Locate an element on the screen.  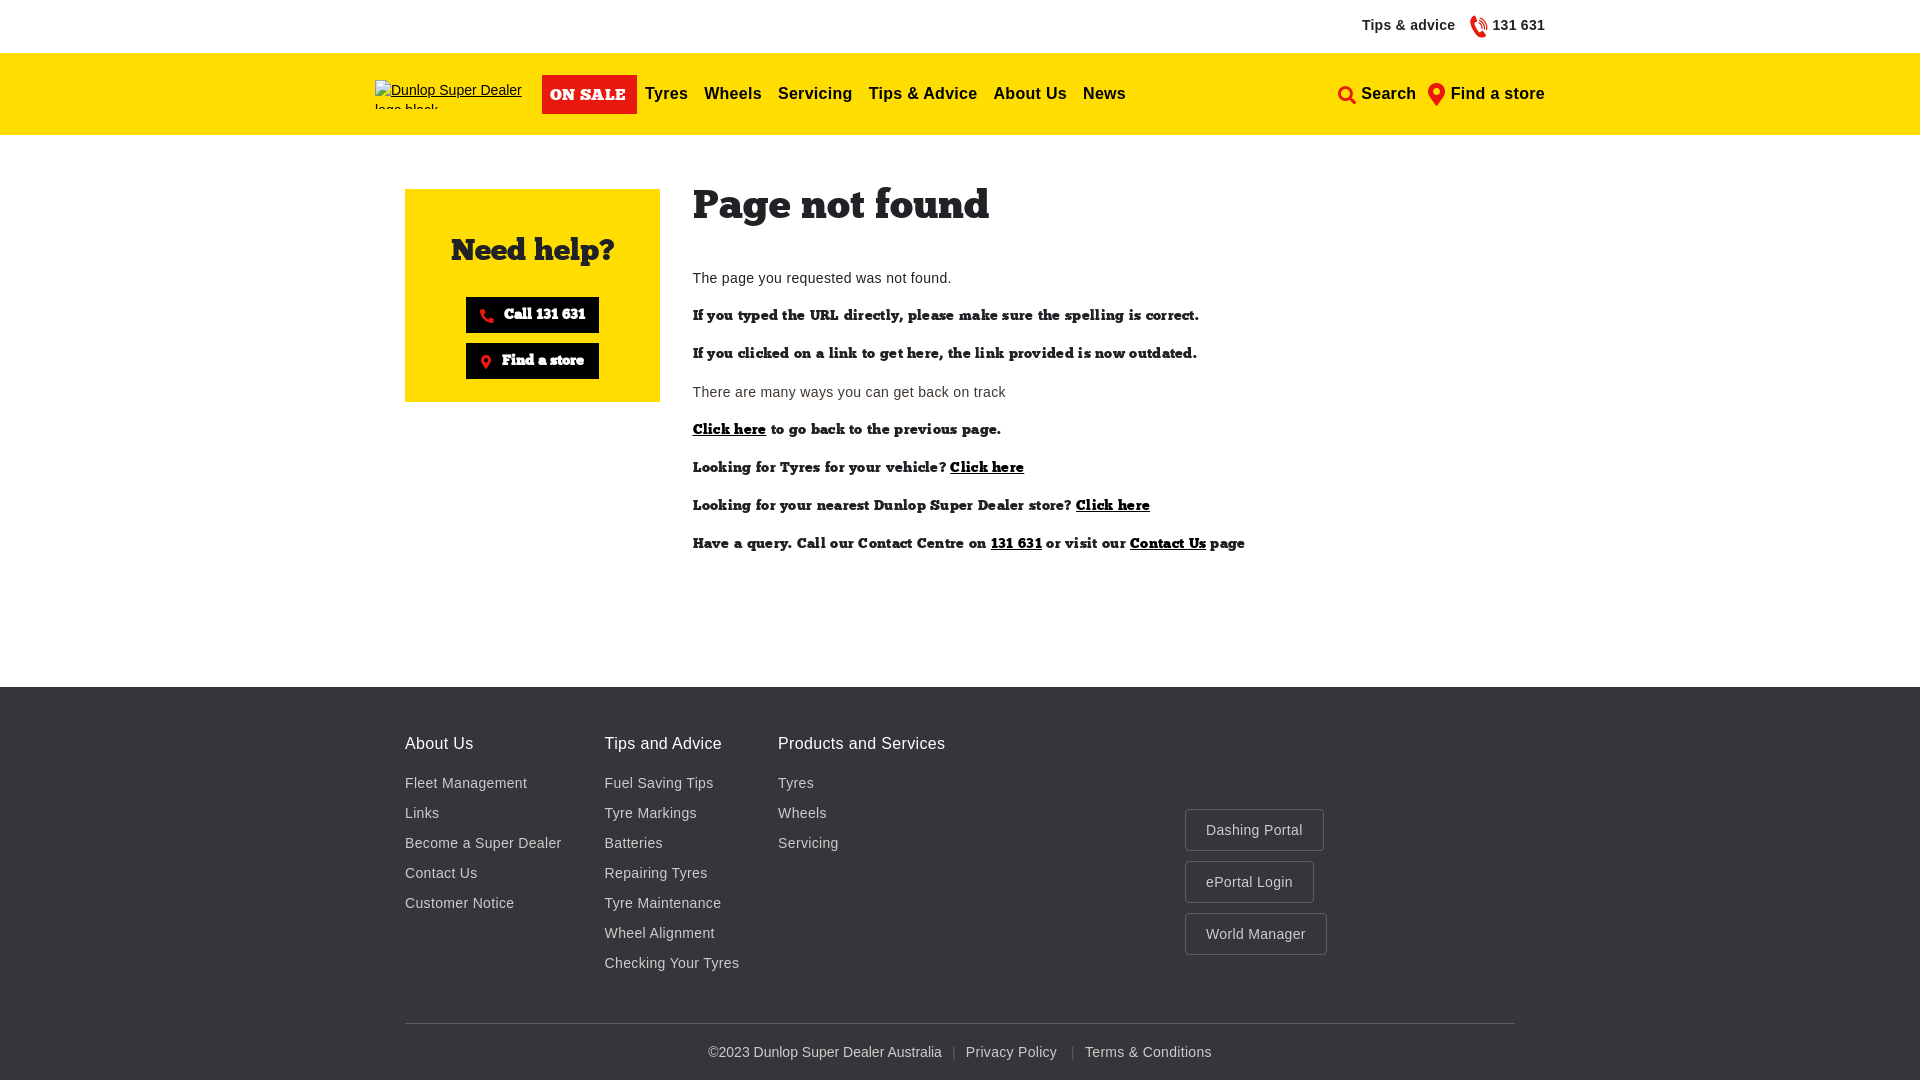
News is located at coordinates (1104, 94).